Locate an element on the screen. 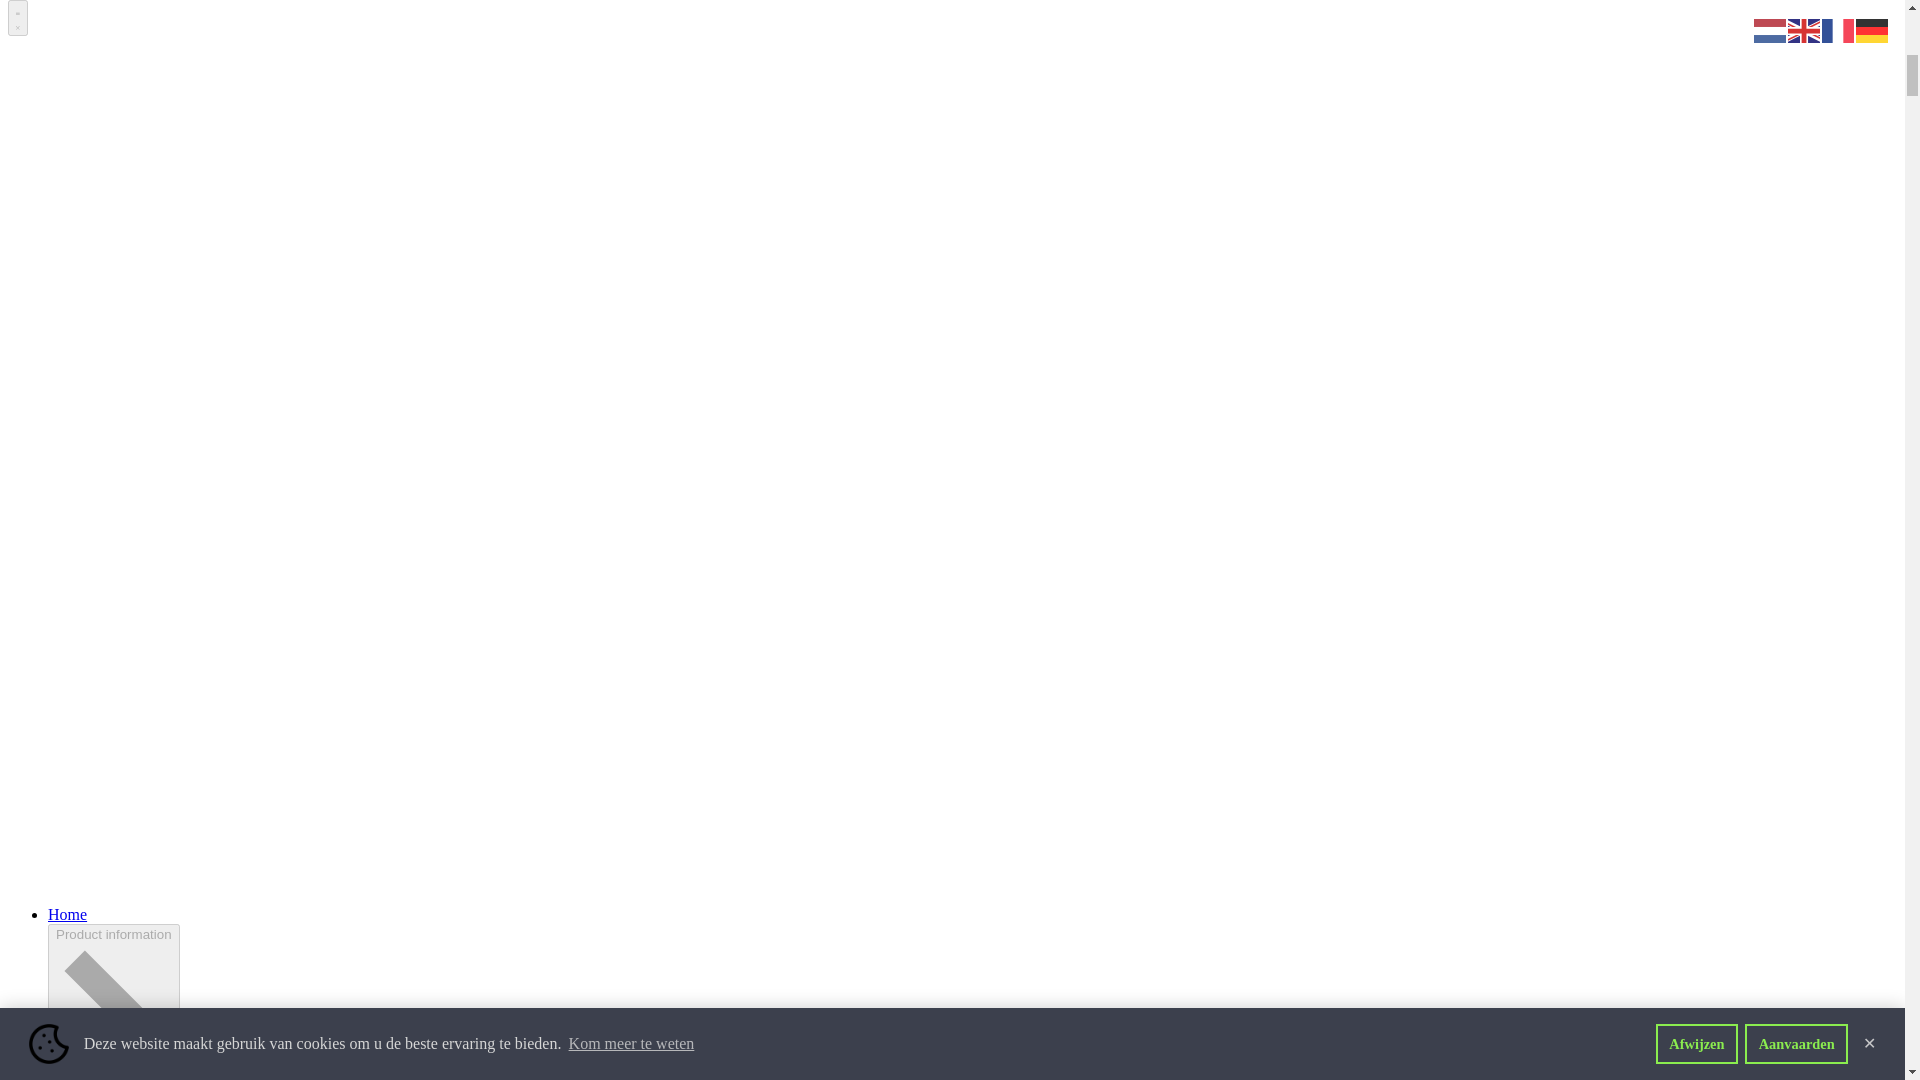  Help is located at coordinates (63, 1011).